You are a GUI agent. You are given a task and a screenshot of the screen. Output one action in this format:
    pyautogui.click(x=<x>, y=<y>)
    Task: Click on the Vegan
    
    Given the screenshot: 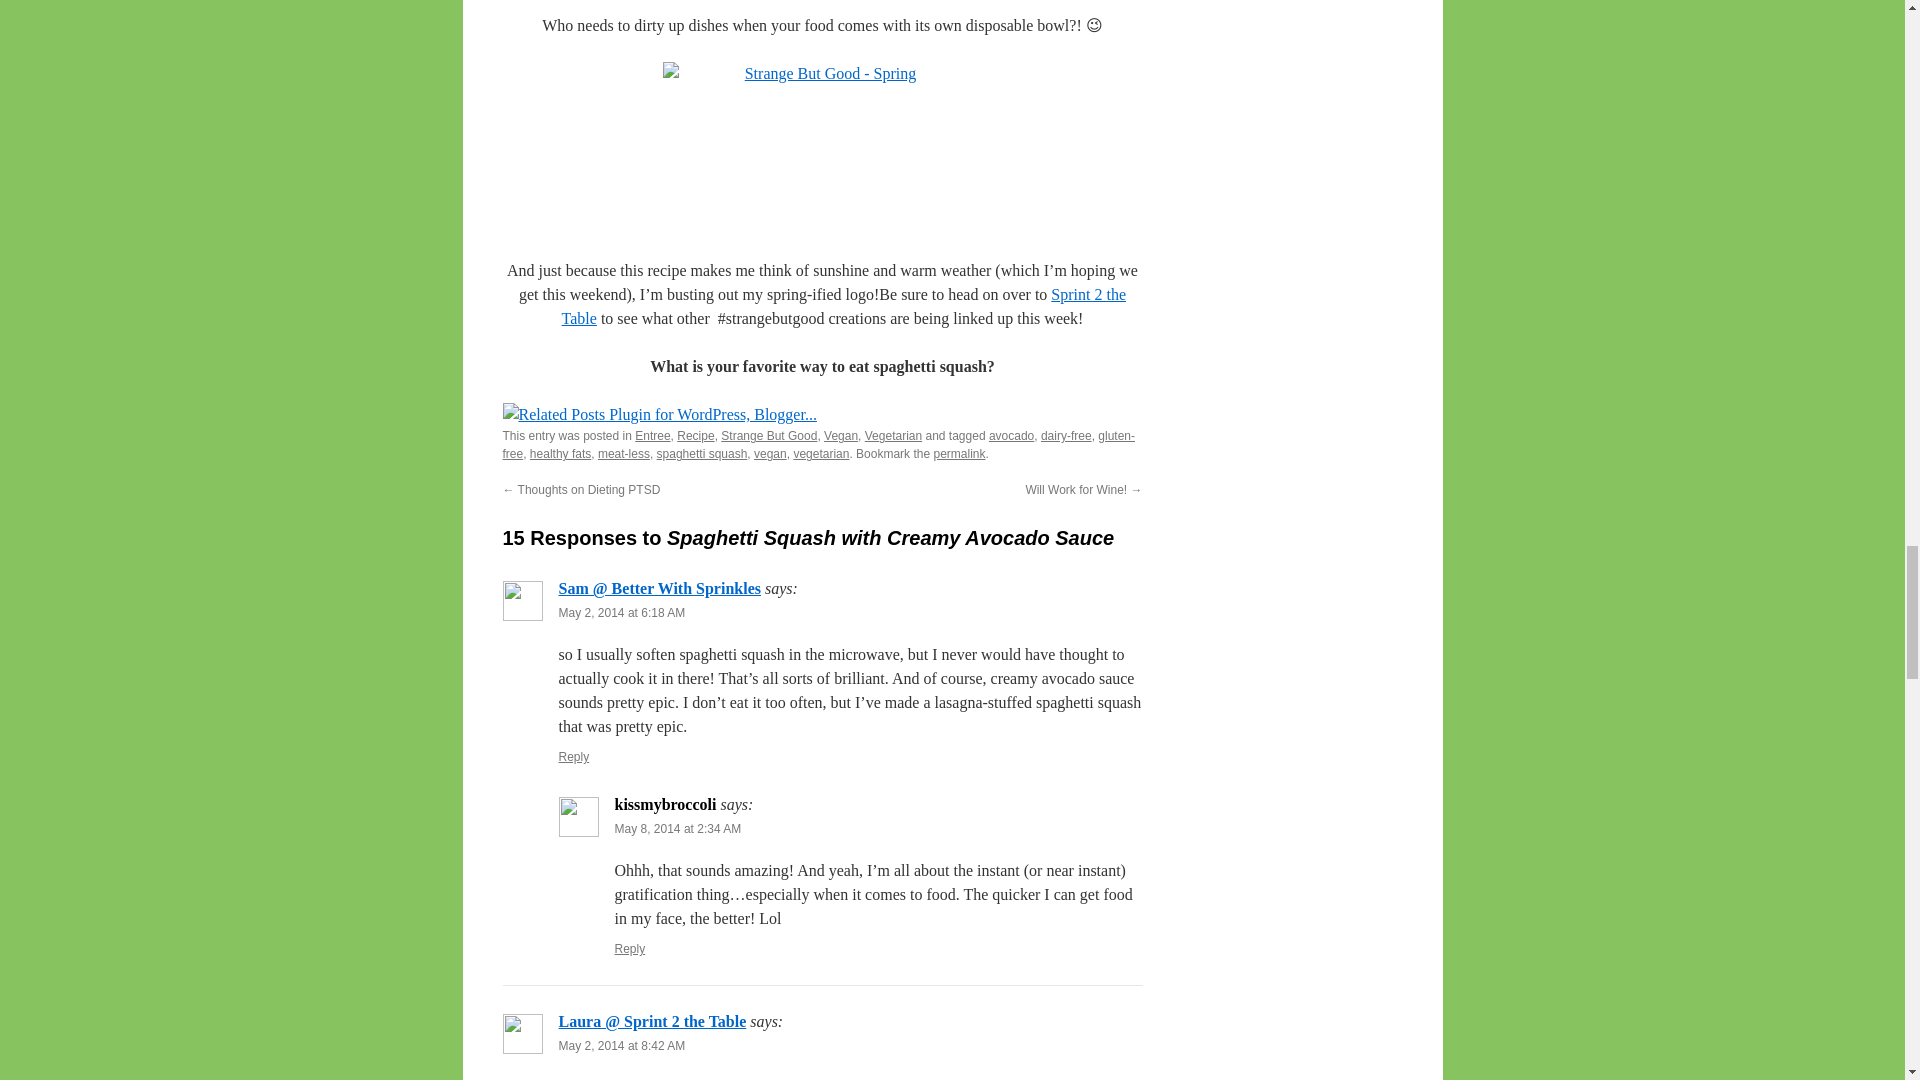 What is the action you would take?
    pyautogui.click(x=840, y=435)
    